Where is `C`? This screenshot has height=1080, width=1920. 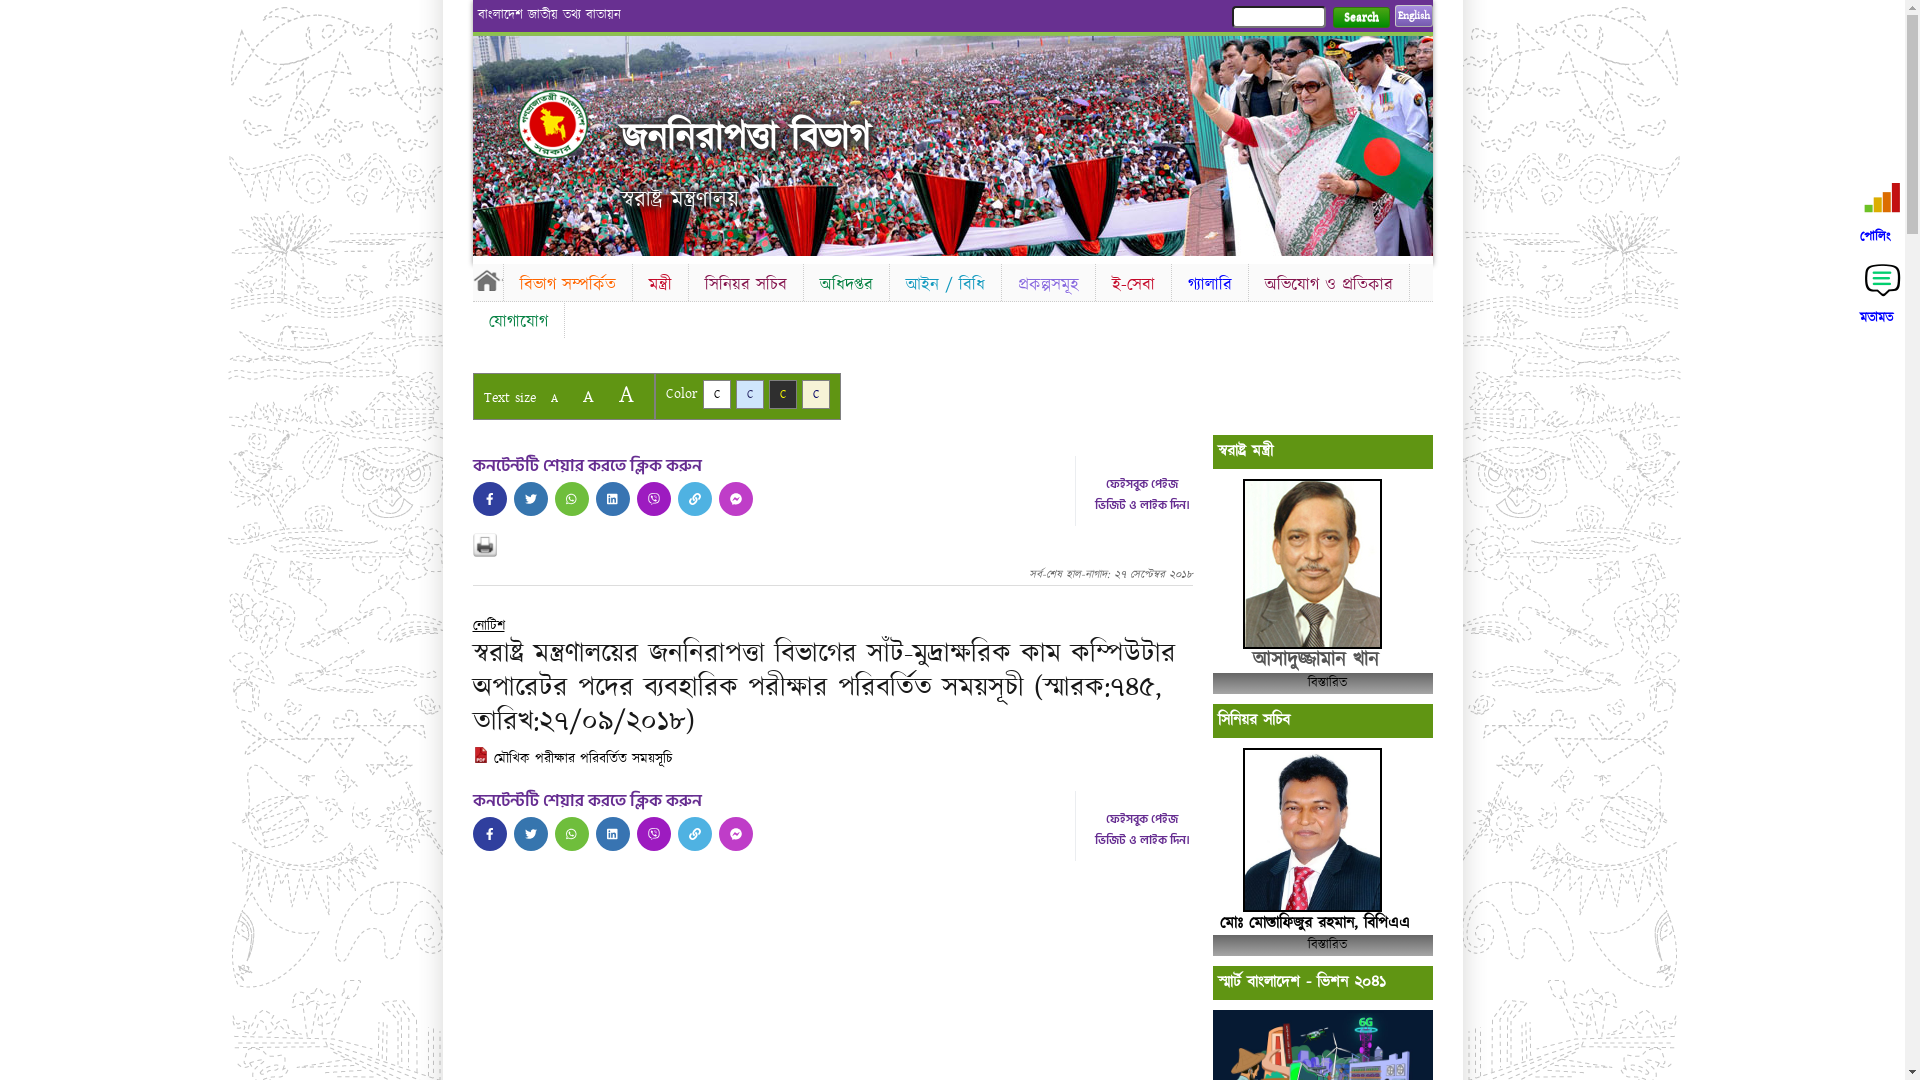 C is located at coordinates (816, 394).